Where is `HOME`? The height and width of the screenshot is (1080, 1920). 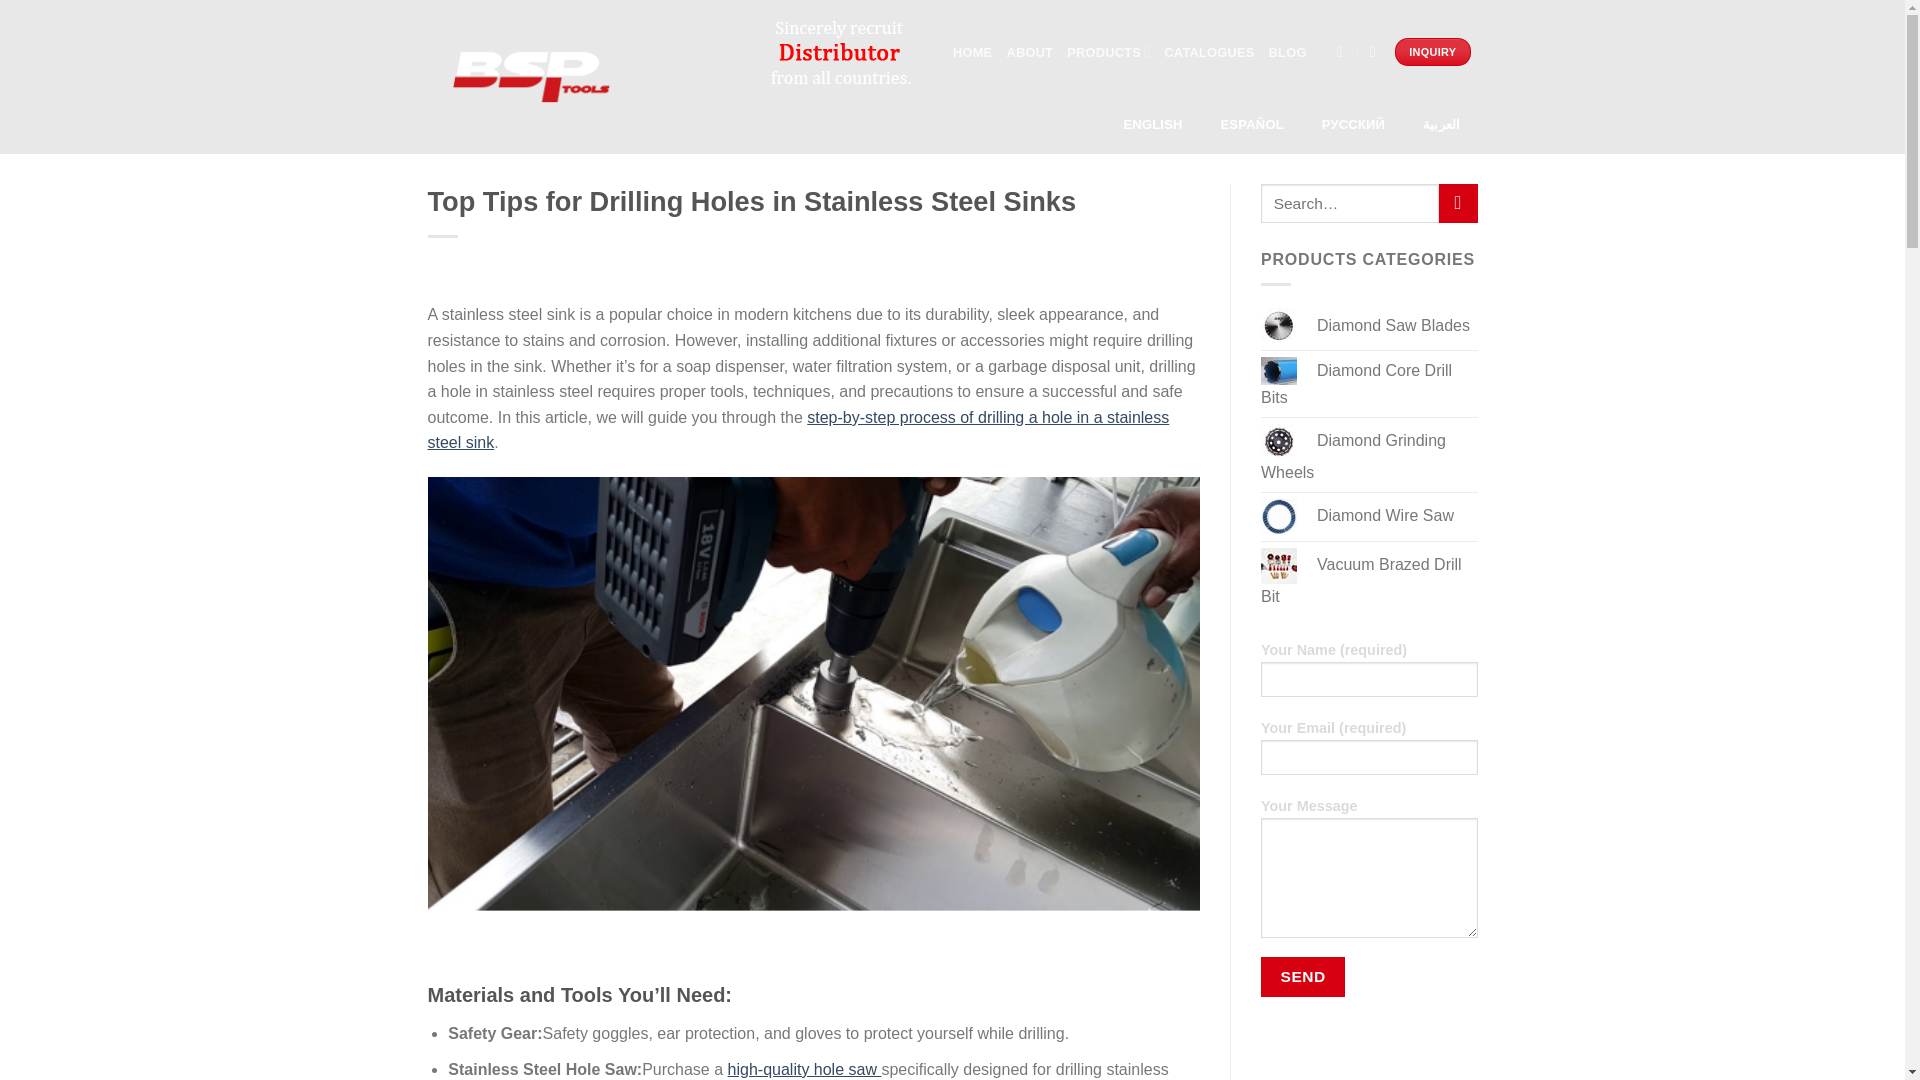 HOME is located at coordinates (972, 51).